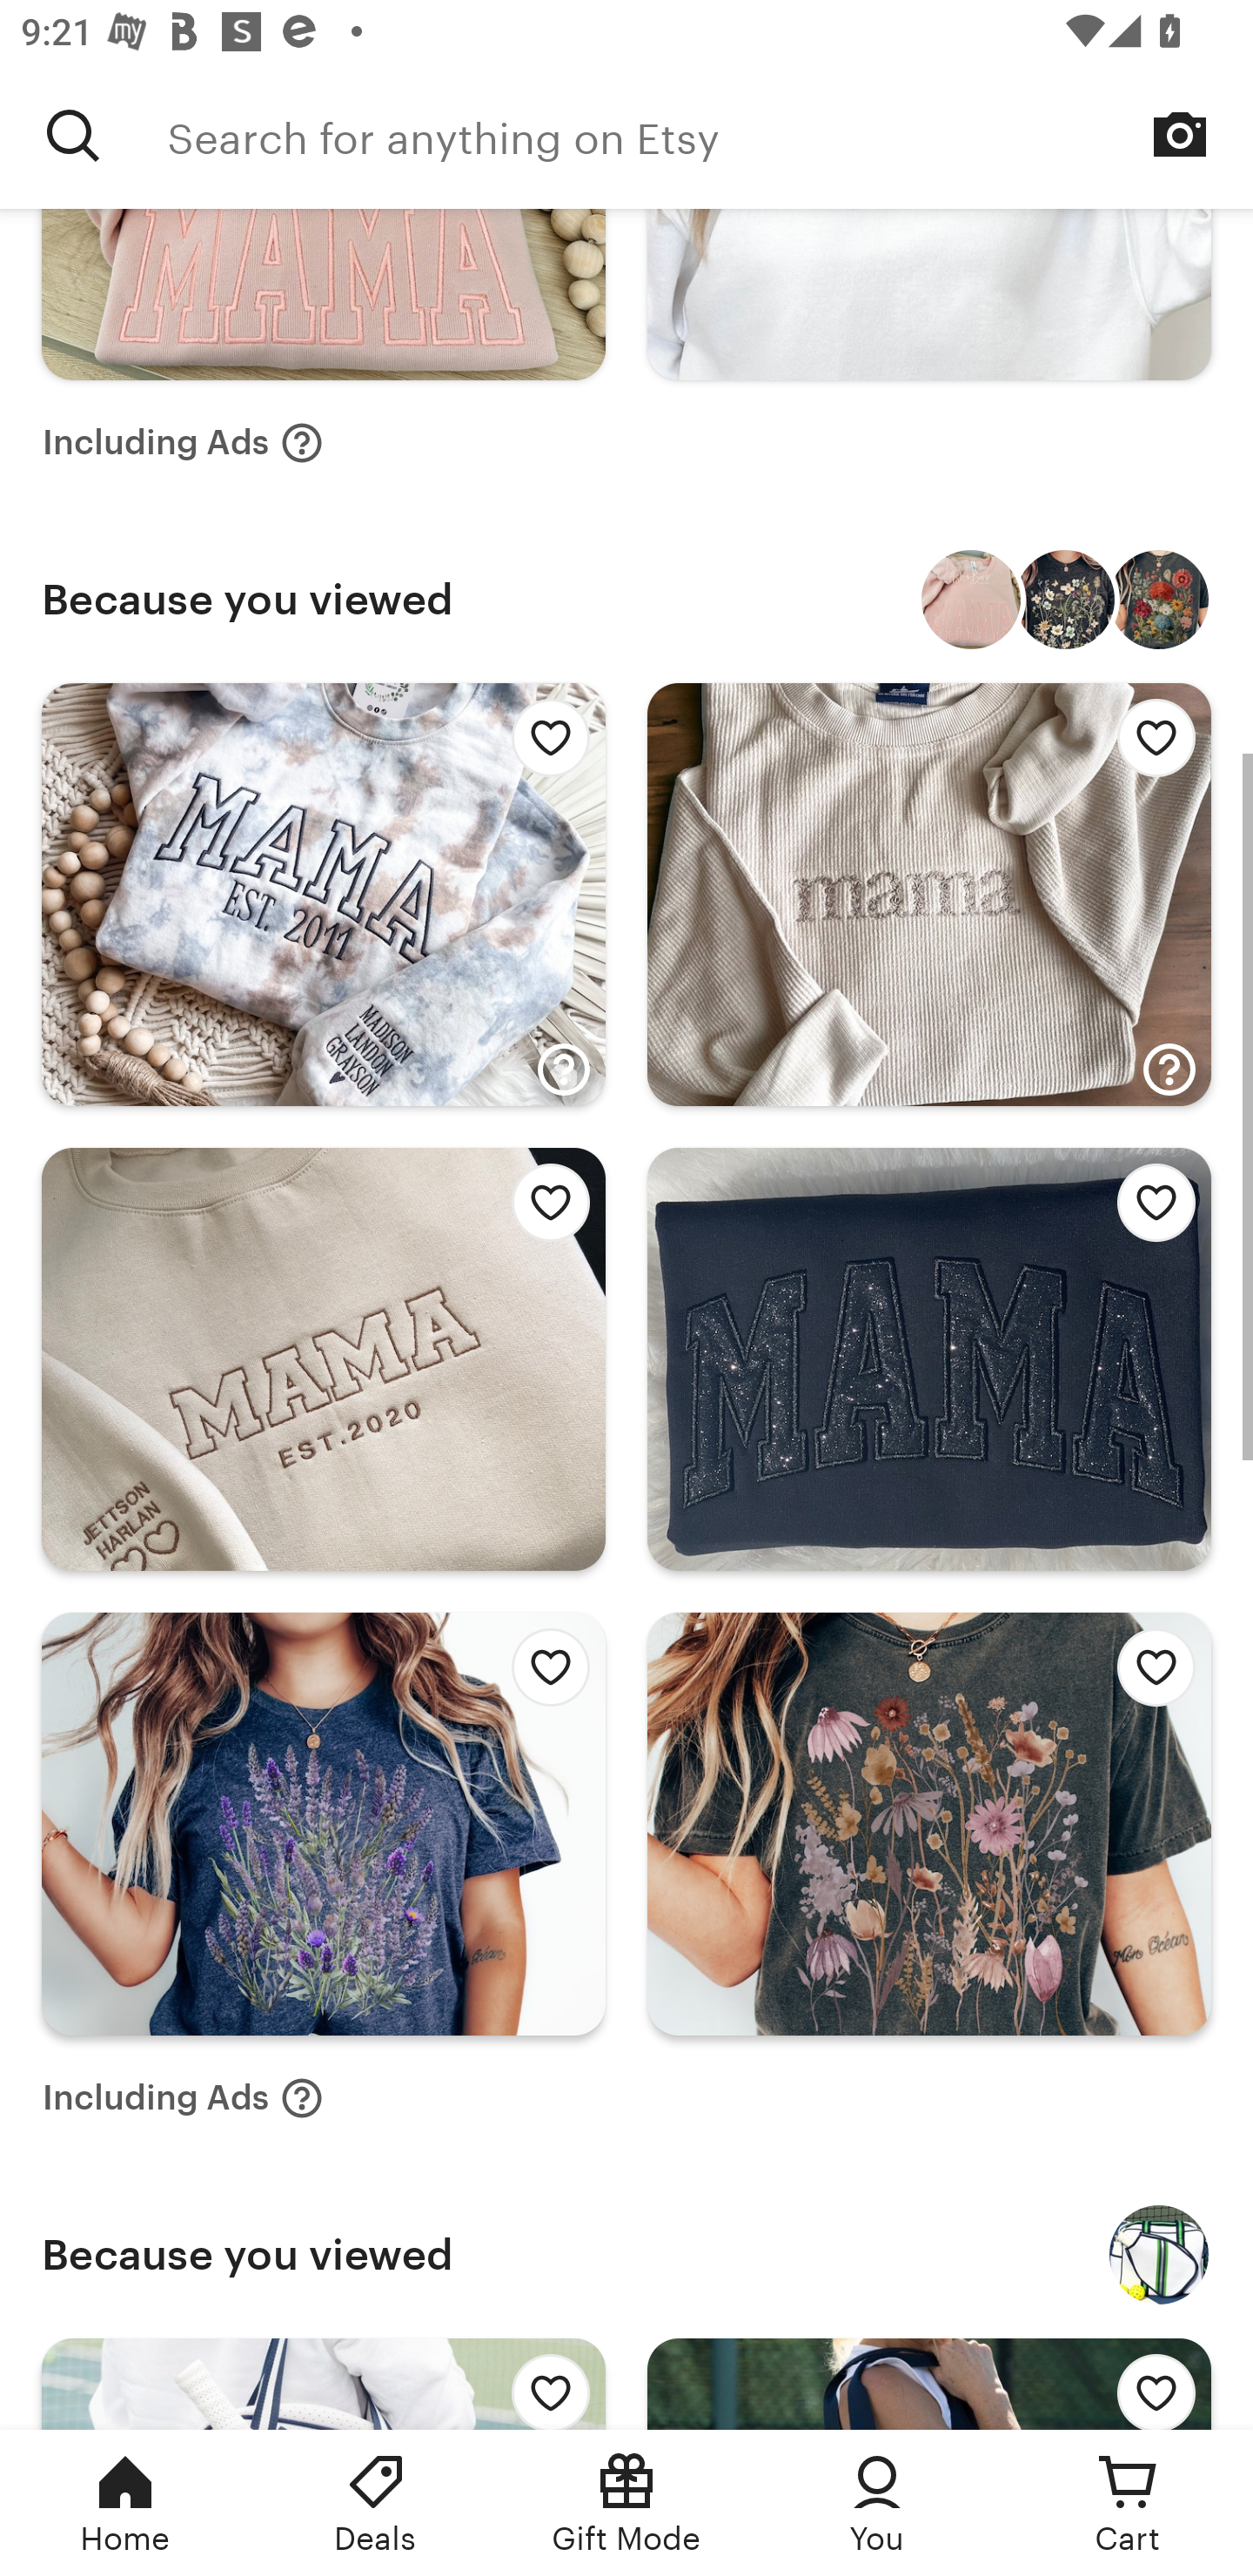 The width and height of the screenshot is (1253, 2576). What do you see at coordinates (73, 135) in the screenshot?
I see `Search for anything on Etsy` at bounding box center [73, 135].